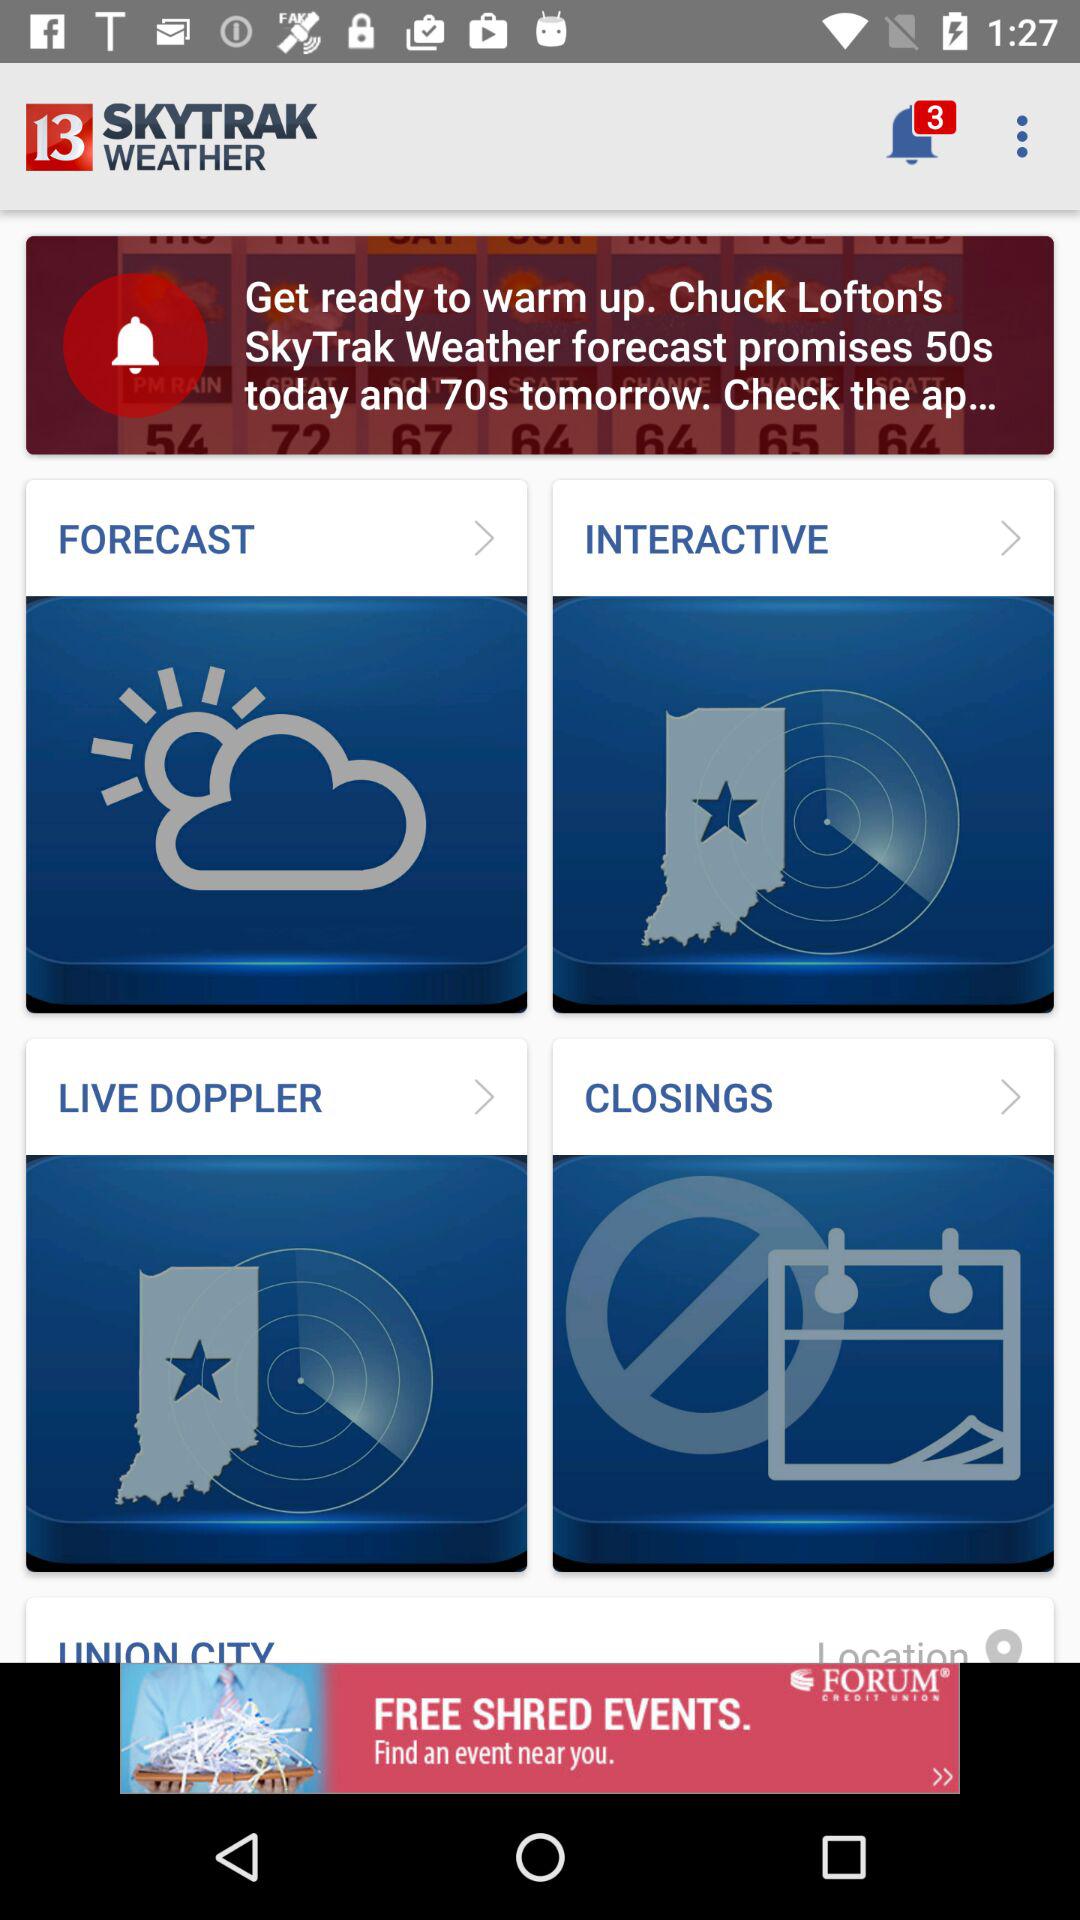 The height and width of the screenshot is (1920, 1080). Describe the element at coordinates (912, 136) in the screenshot. I see `select the bell button which is left to menu button` at that location.